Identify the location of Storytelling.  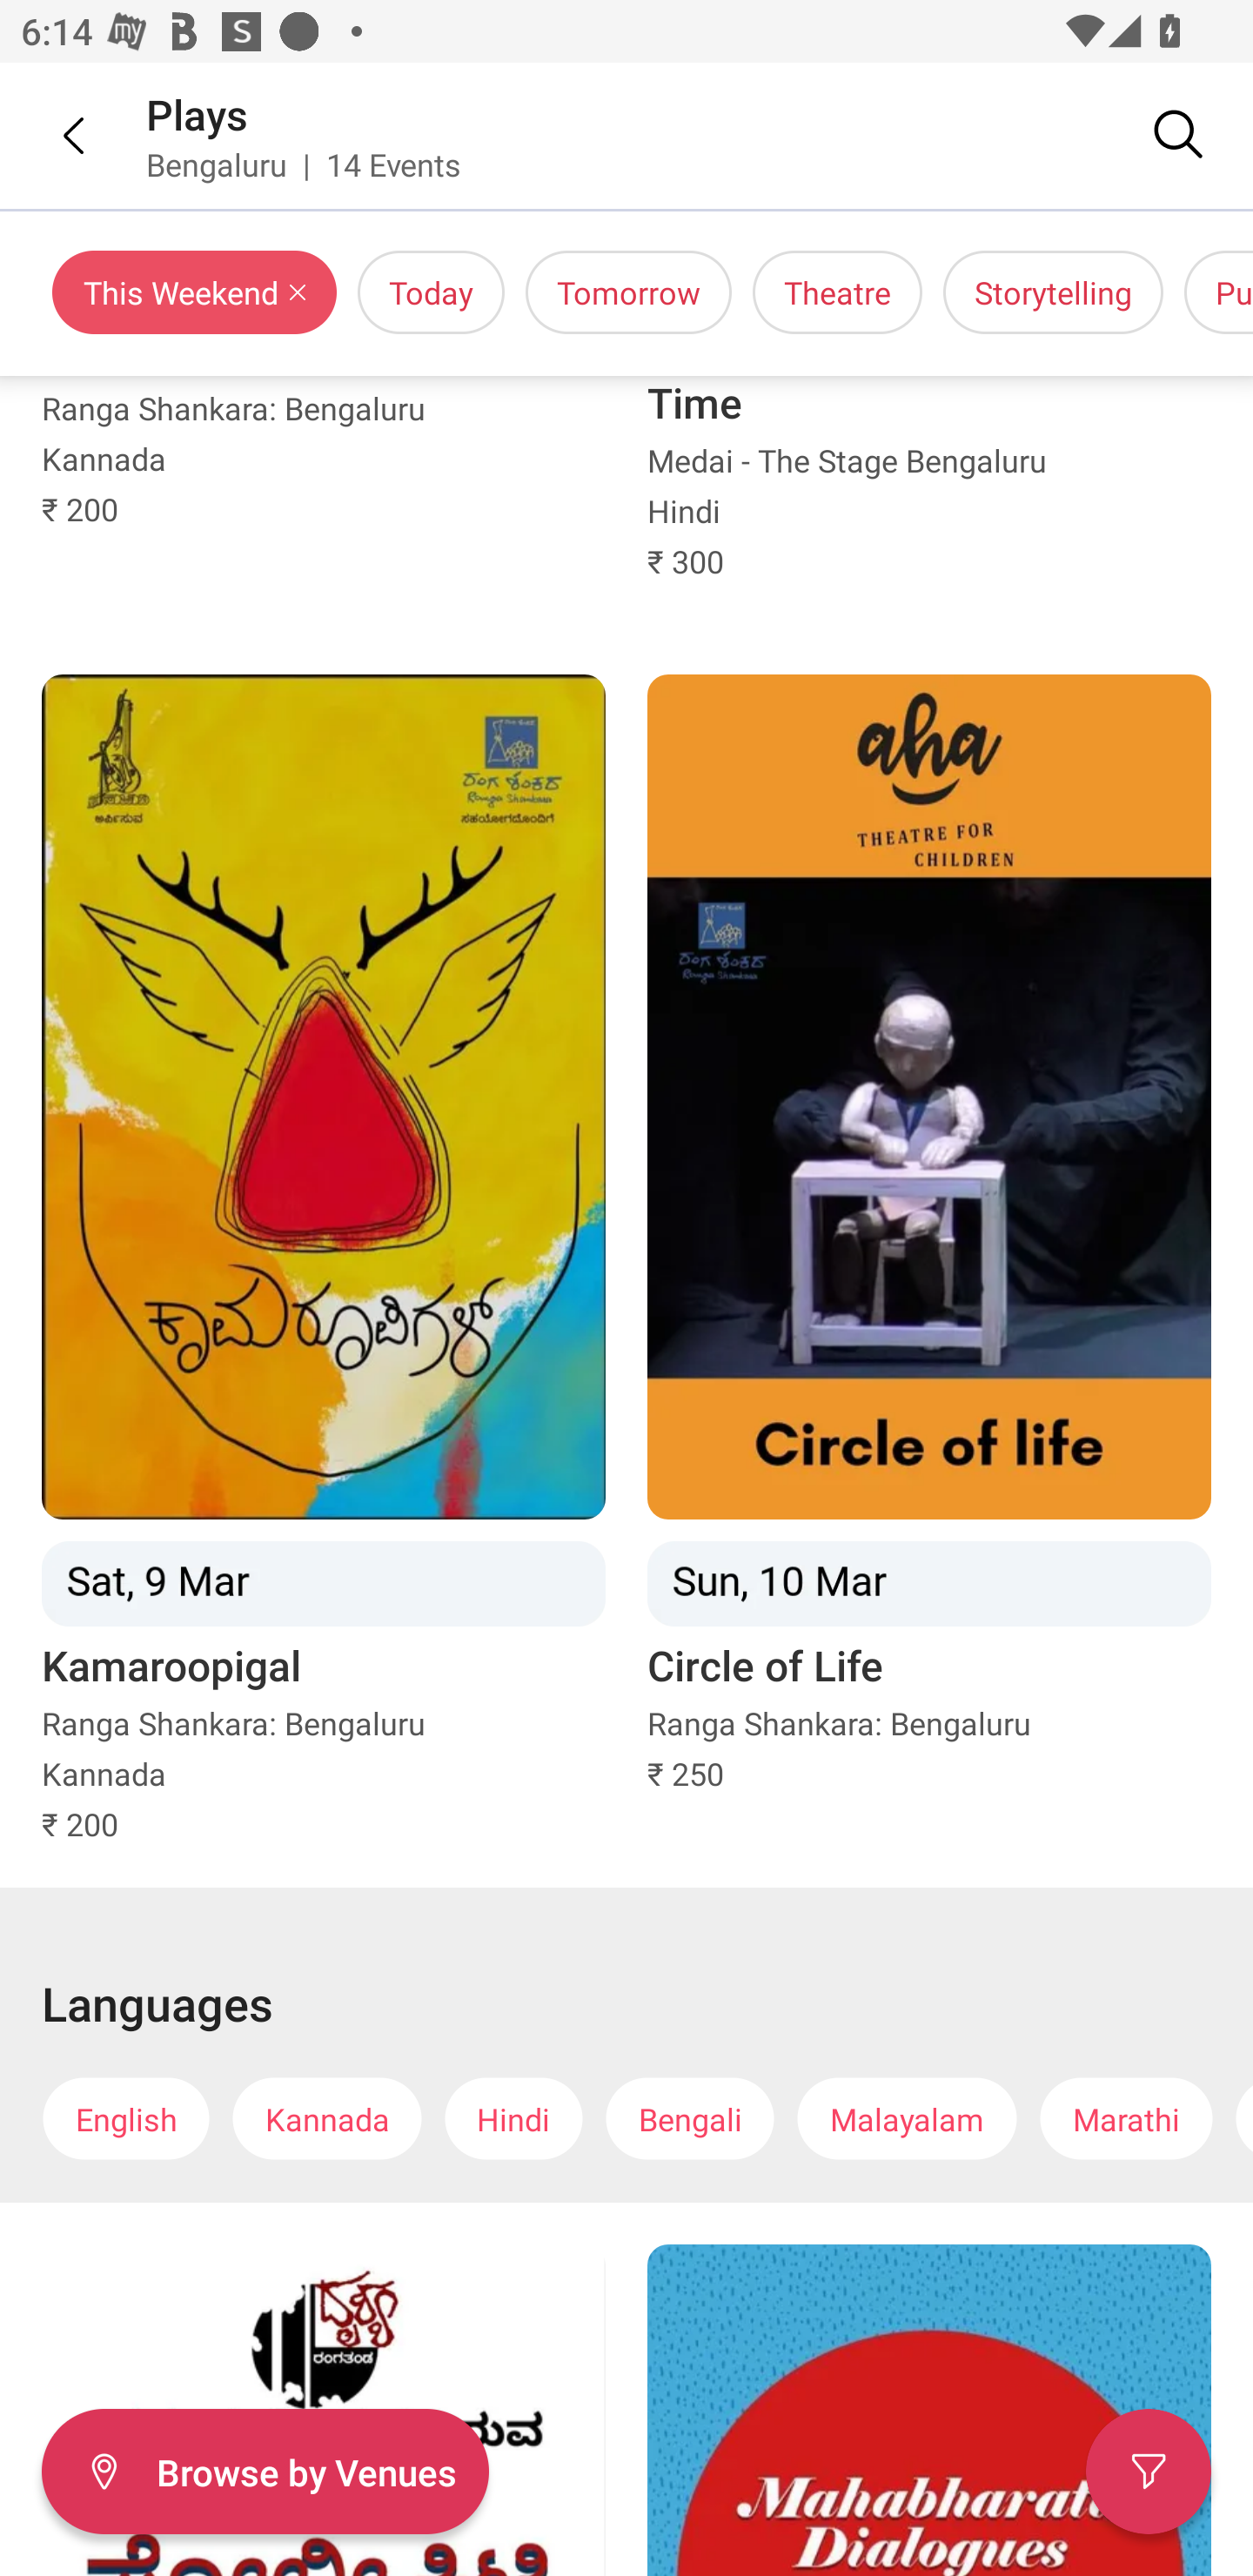
(1053, 292).